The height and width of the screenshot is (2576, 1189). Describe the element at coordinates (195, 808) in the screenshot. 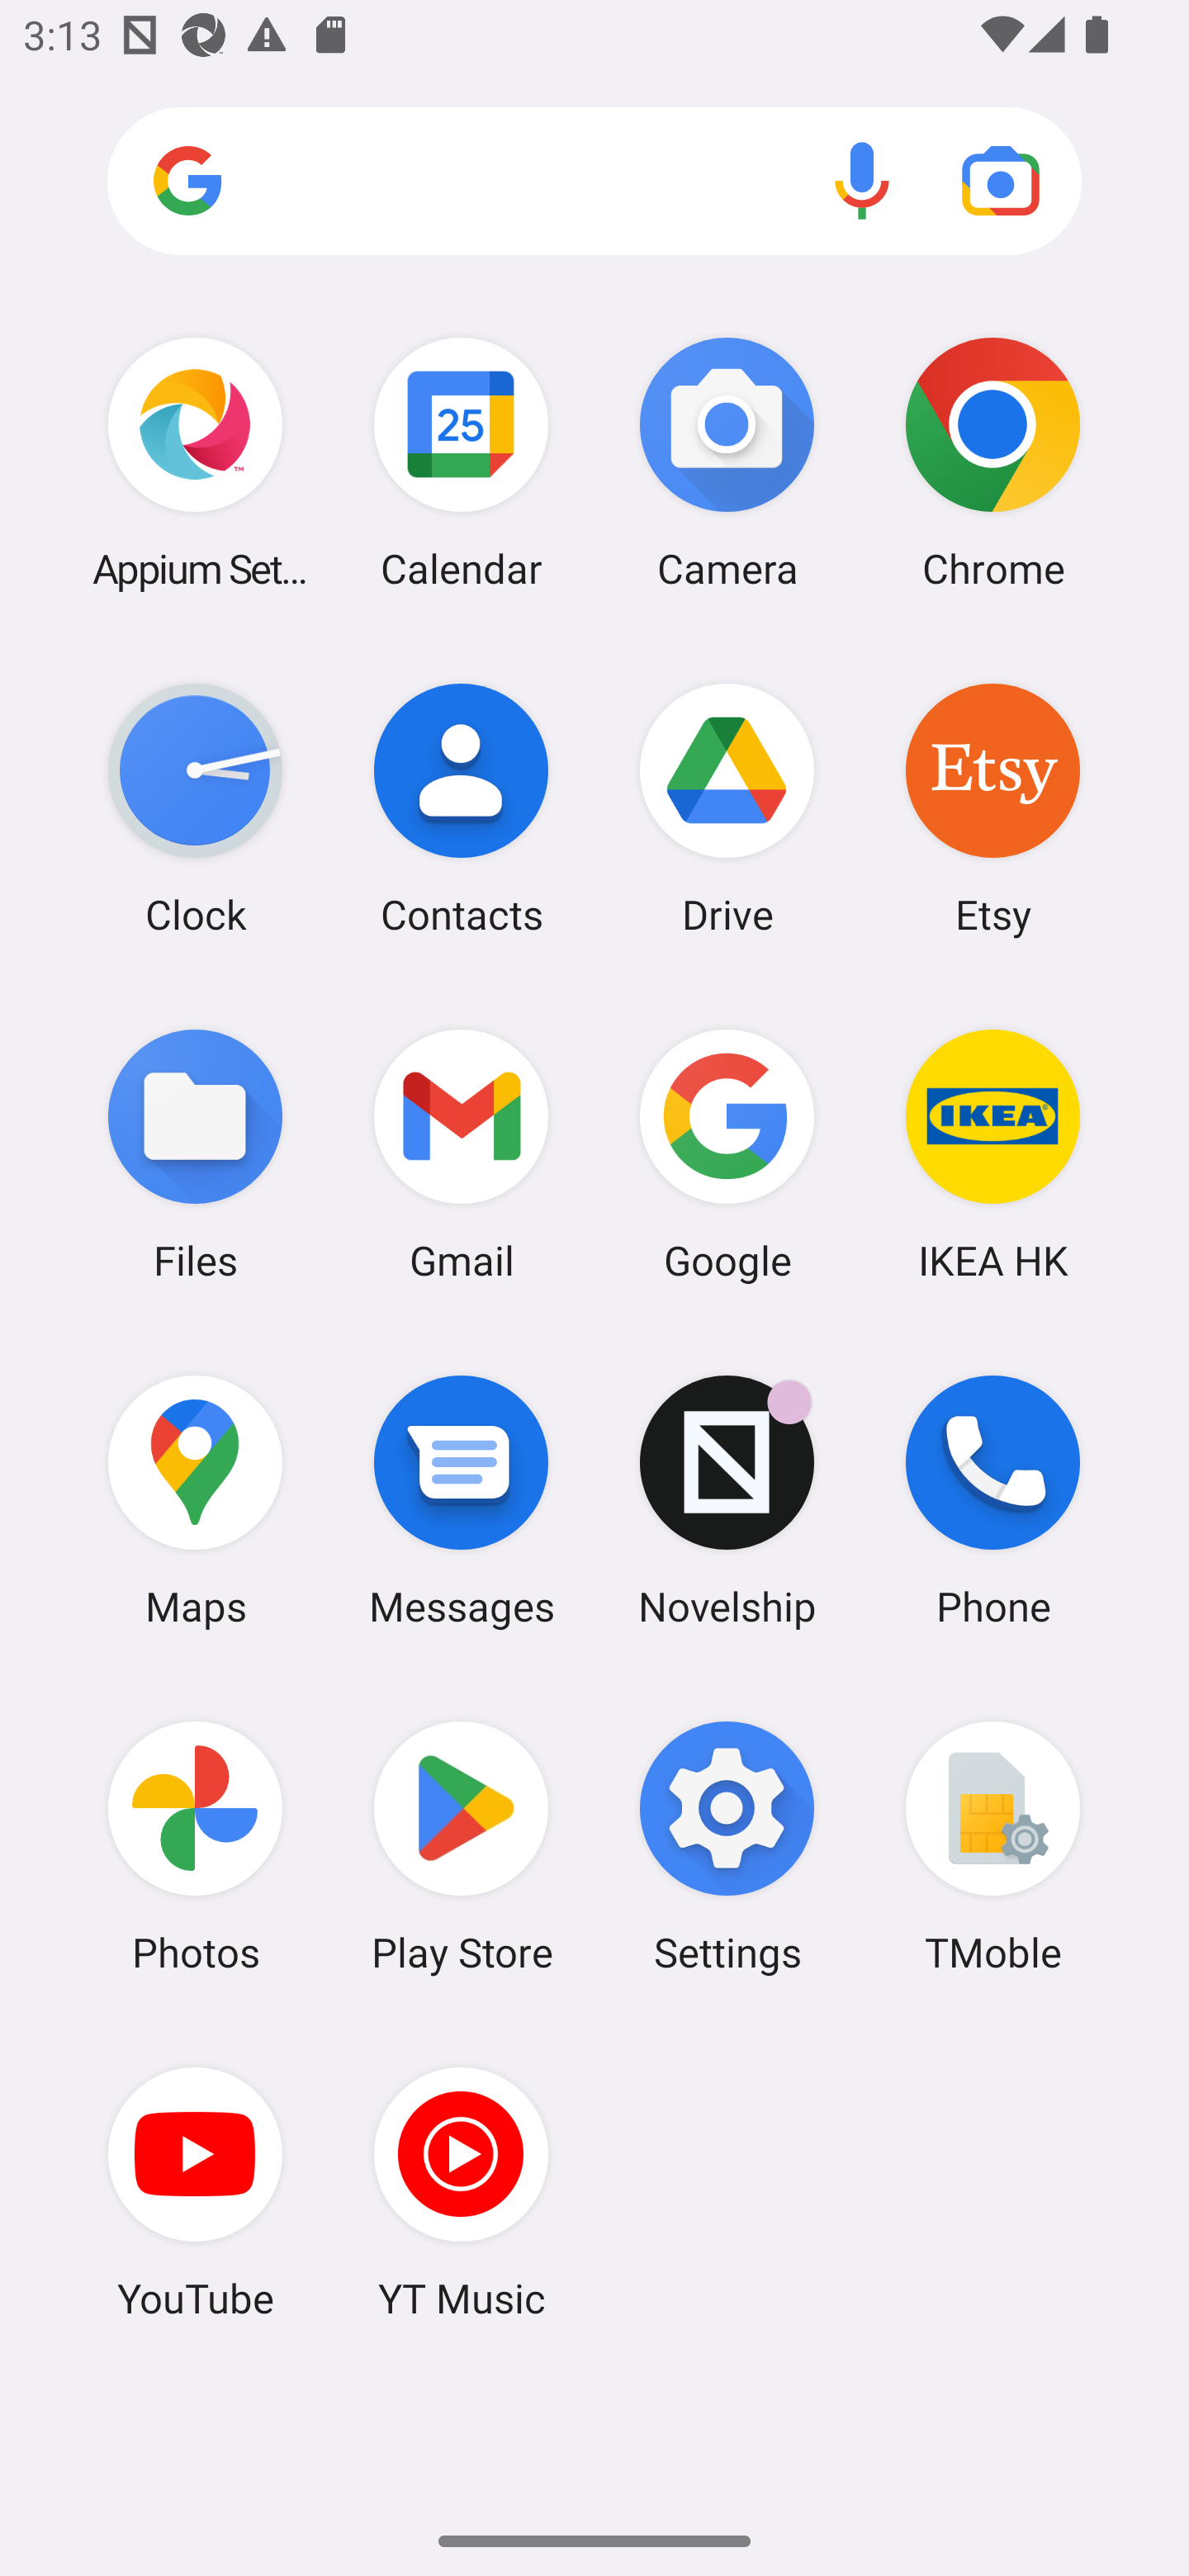

I see `Clock` at that location.